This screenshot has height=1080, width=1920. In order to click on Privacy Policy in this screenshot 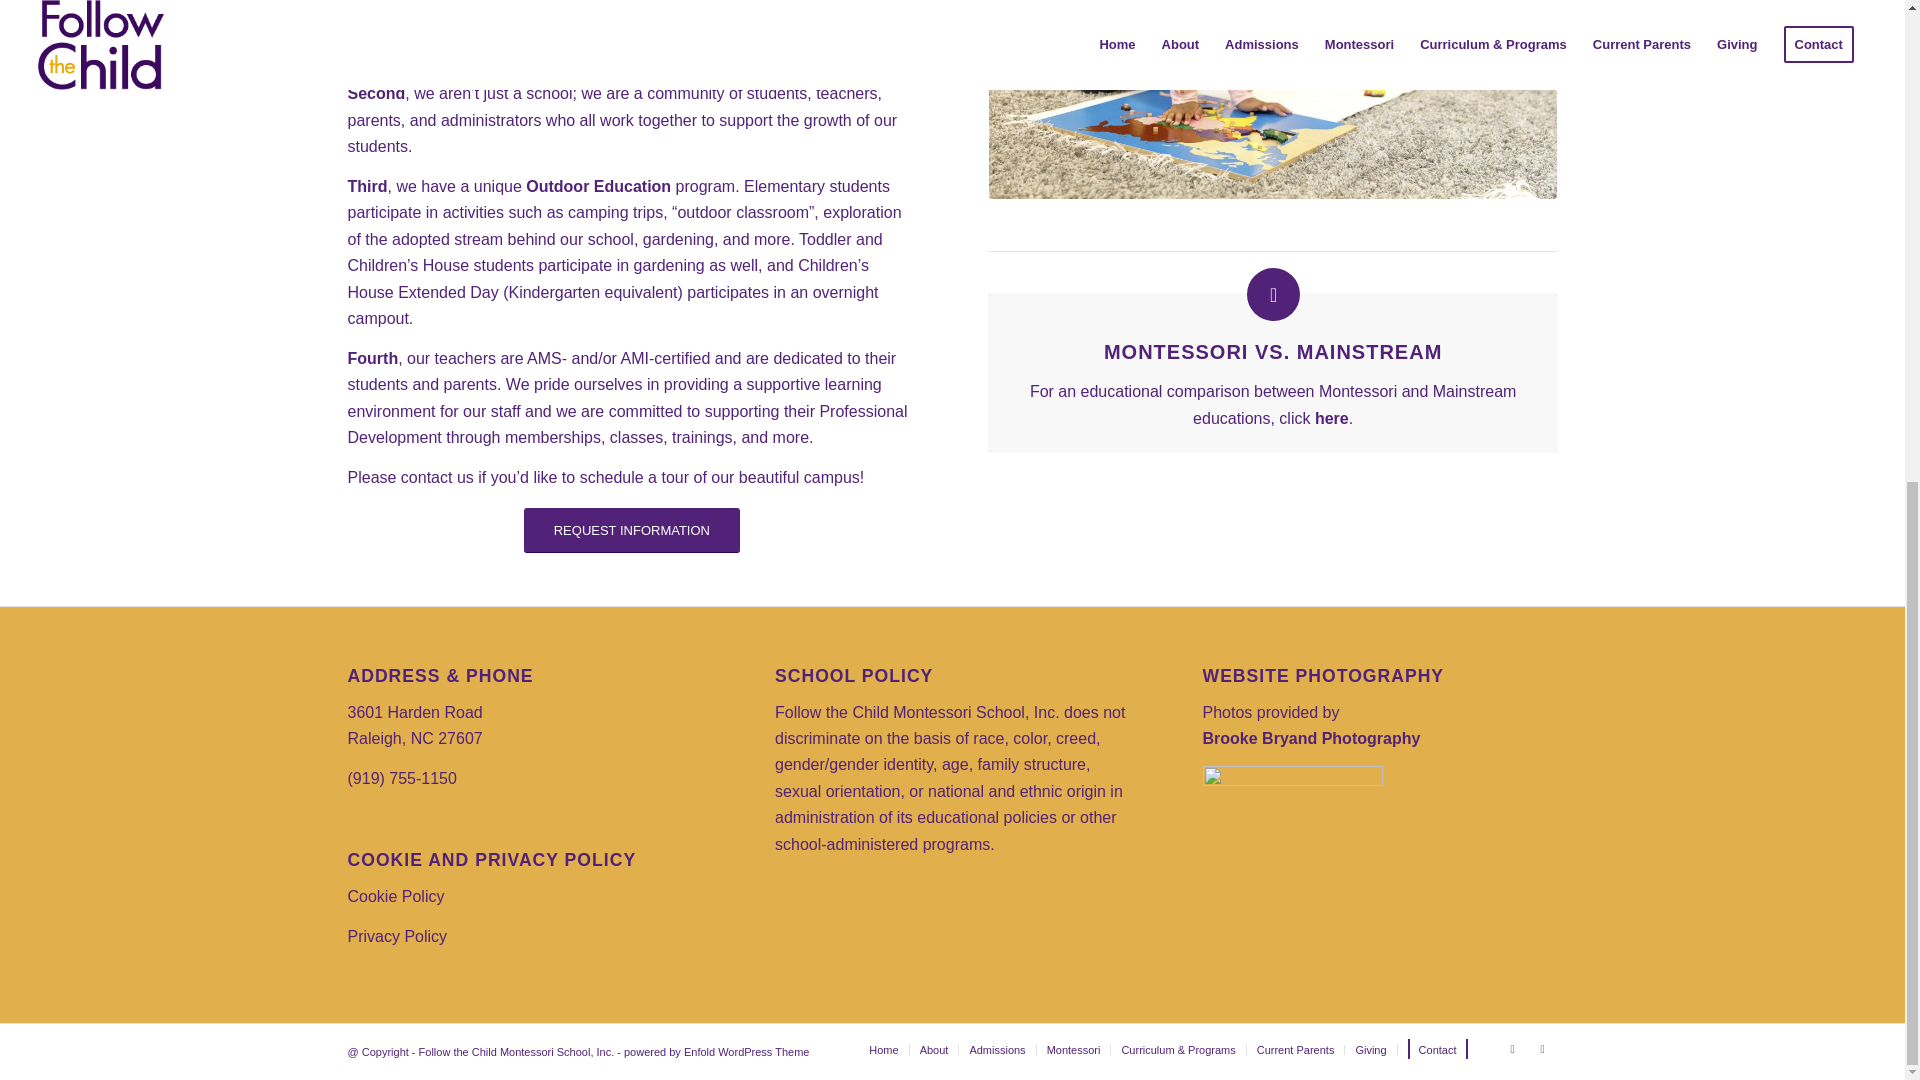, I will do `click(397, 936)`.